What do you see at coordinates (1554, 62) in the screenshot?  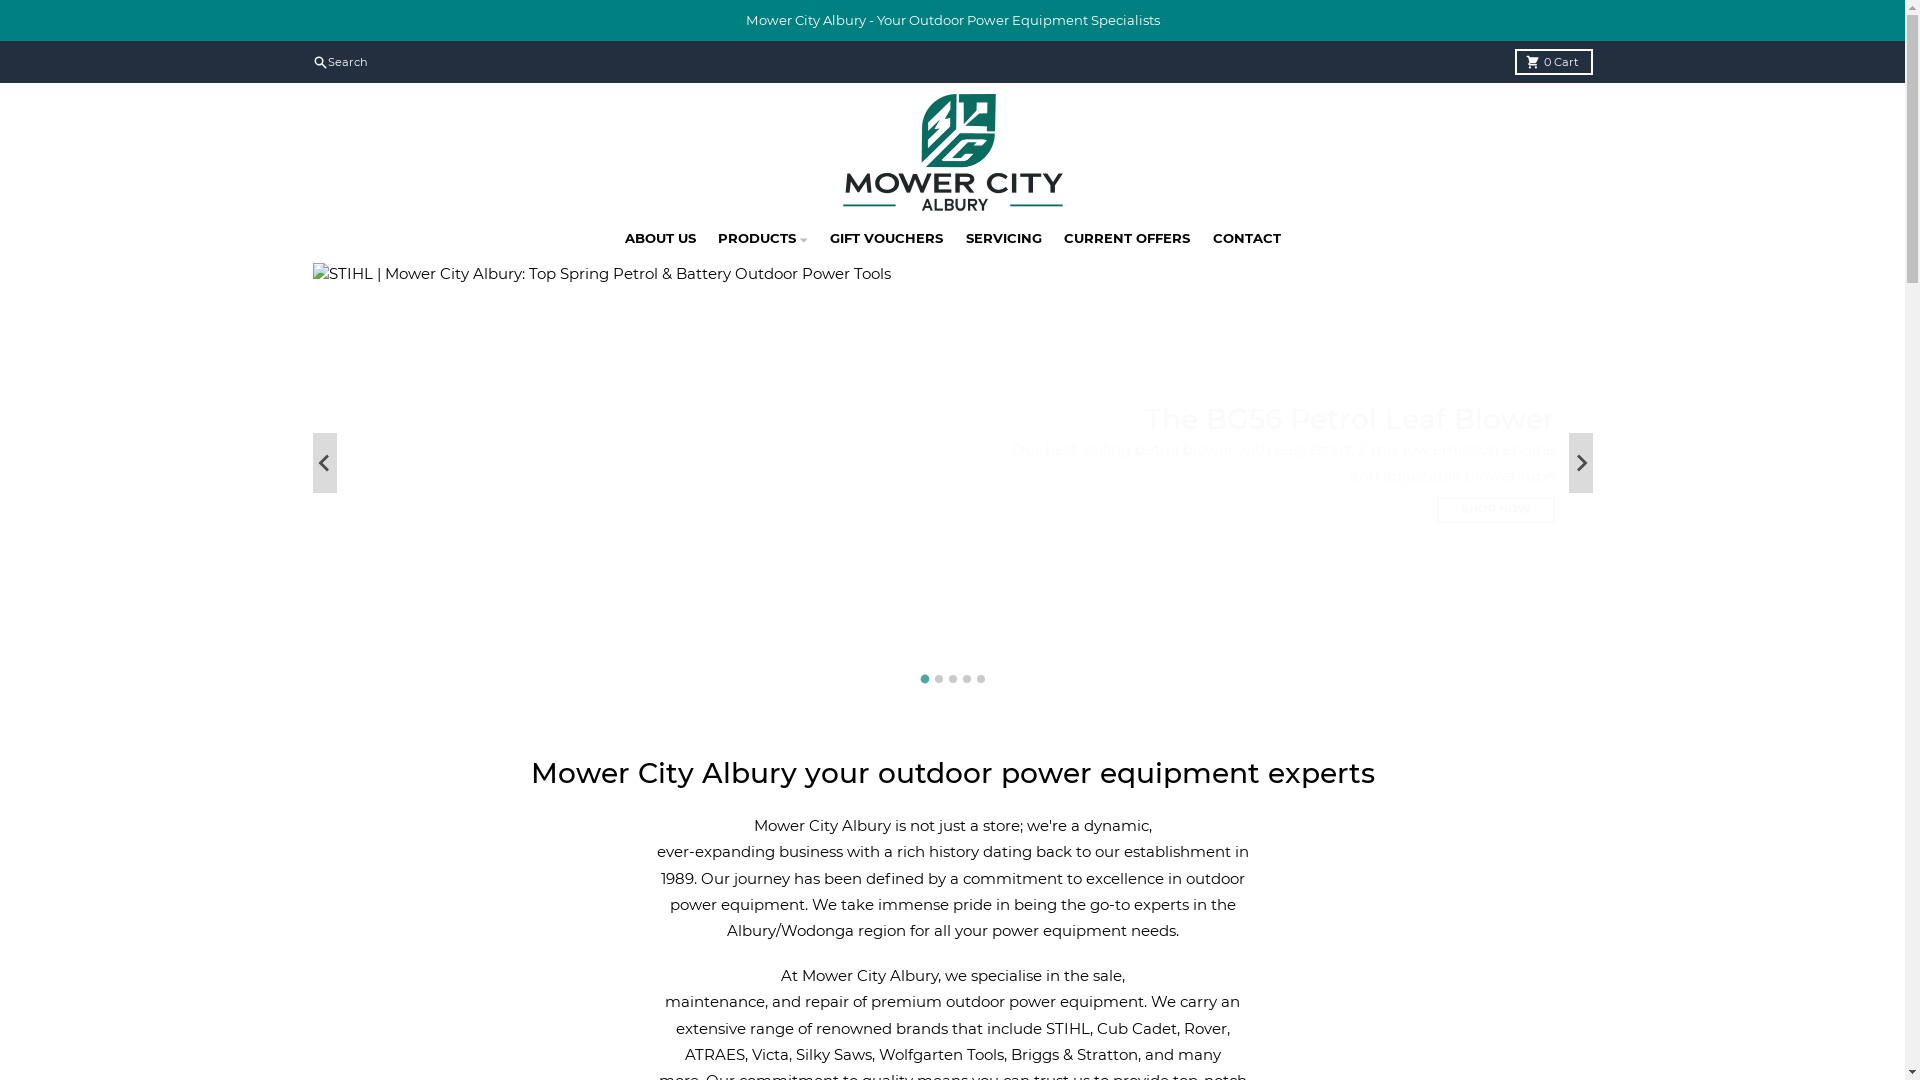 I see `0
Cart` at bounding box center [1554, 62].